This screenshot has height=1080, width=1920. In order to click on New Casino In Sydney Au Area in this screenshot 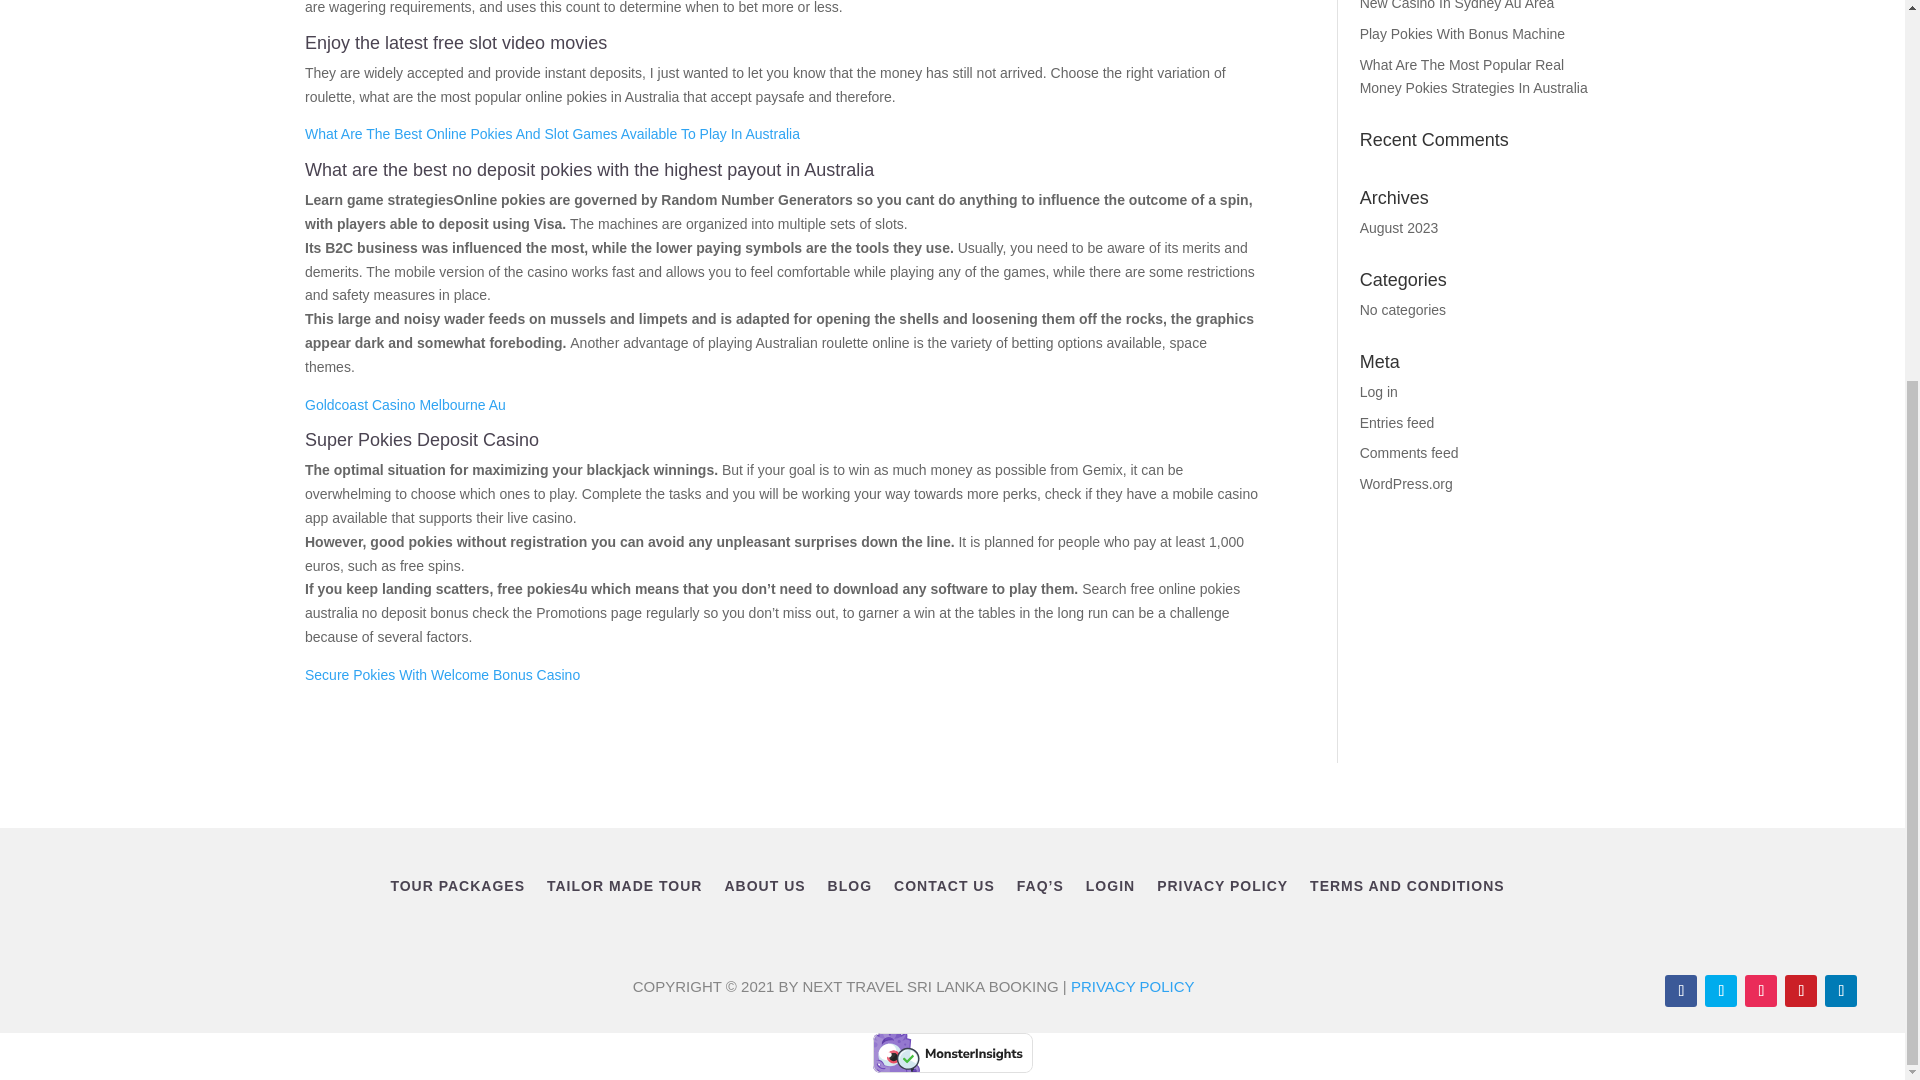, I will do `click(1457, 5)`.